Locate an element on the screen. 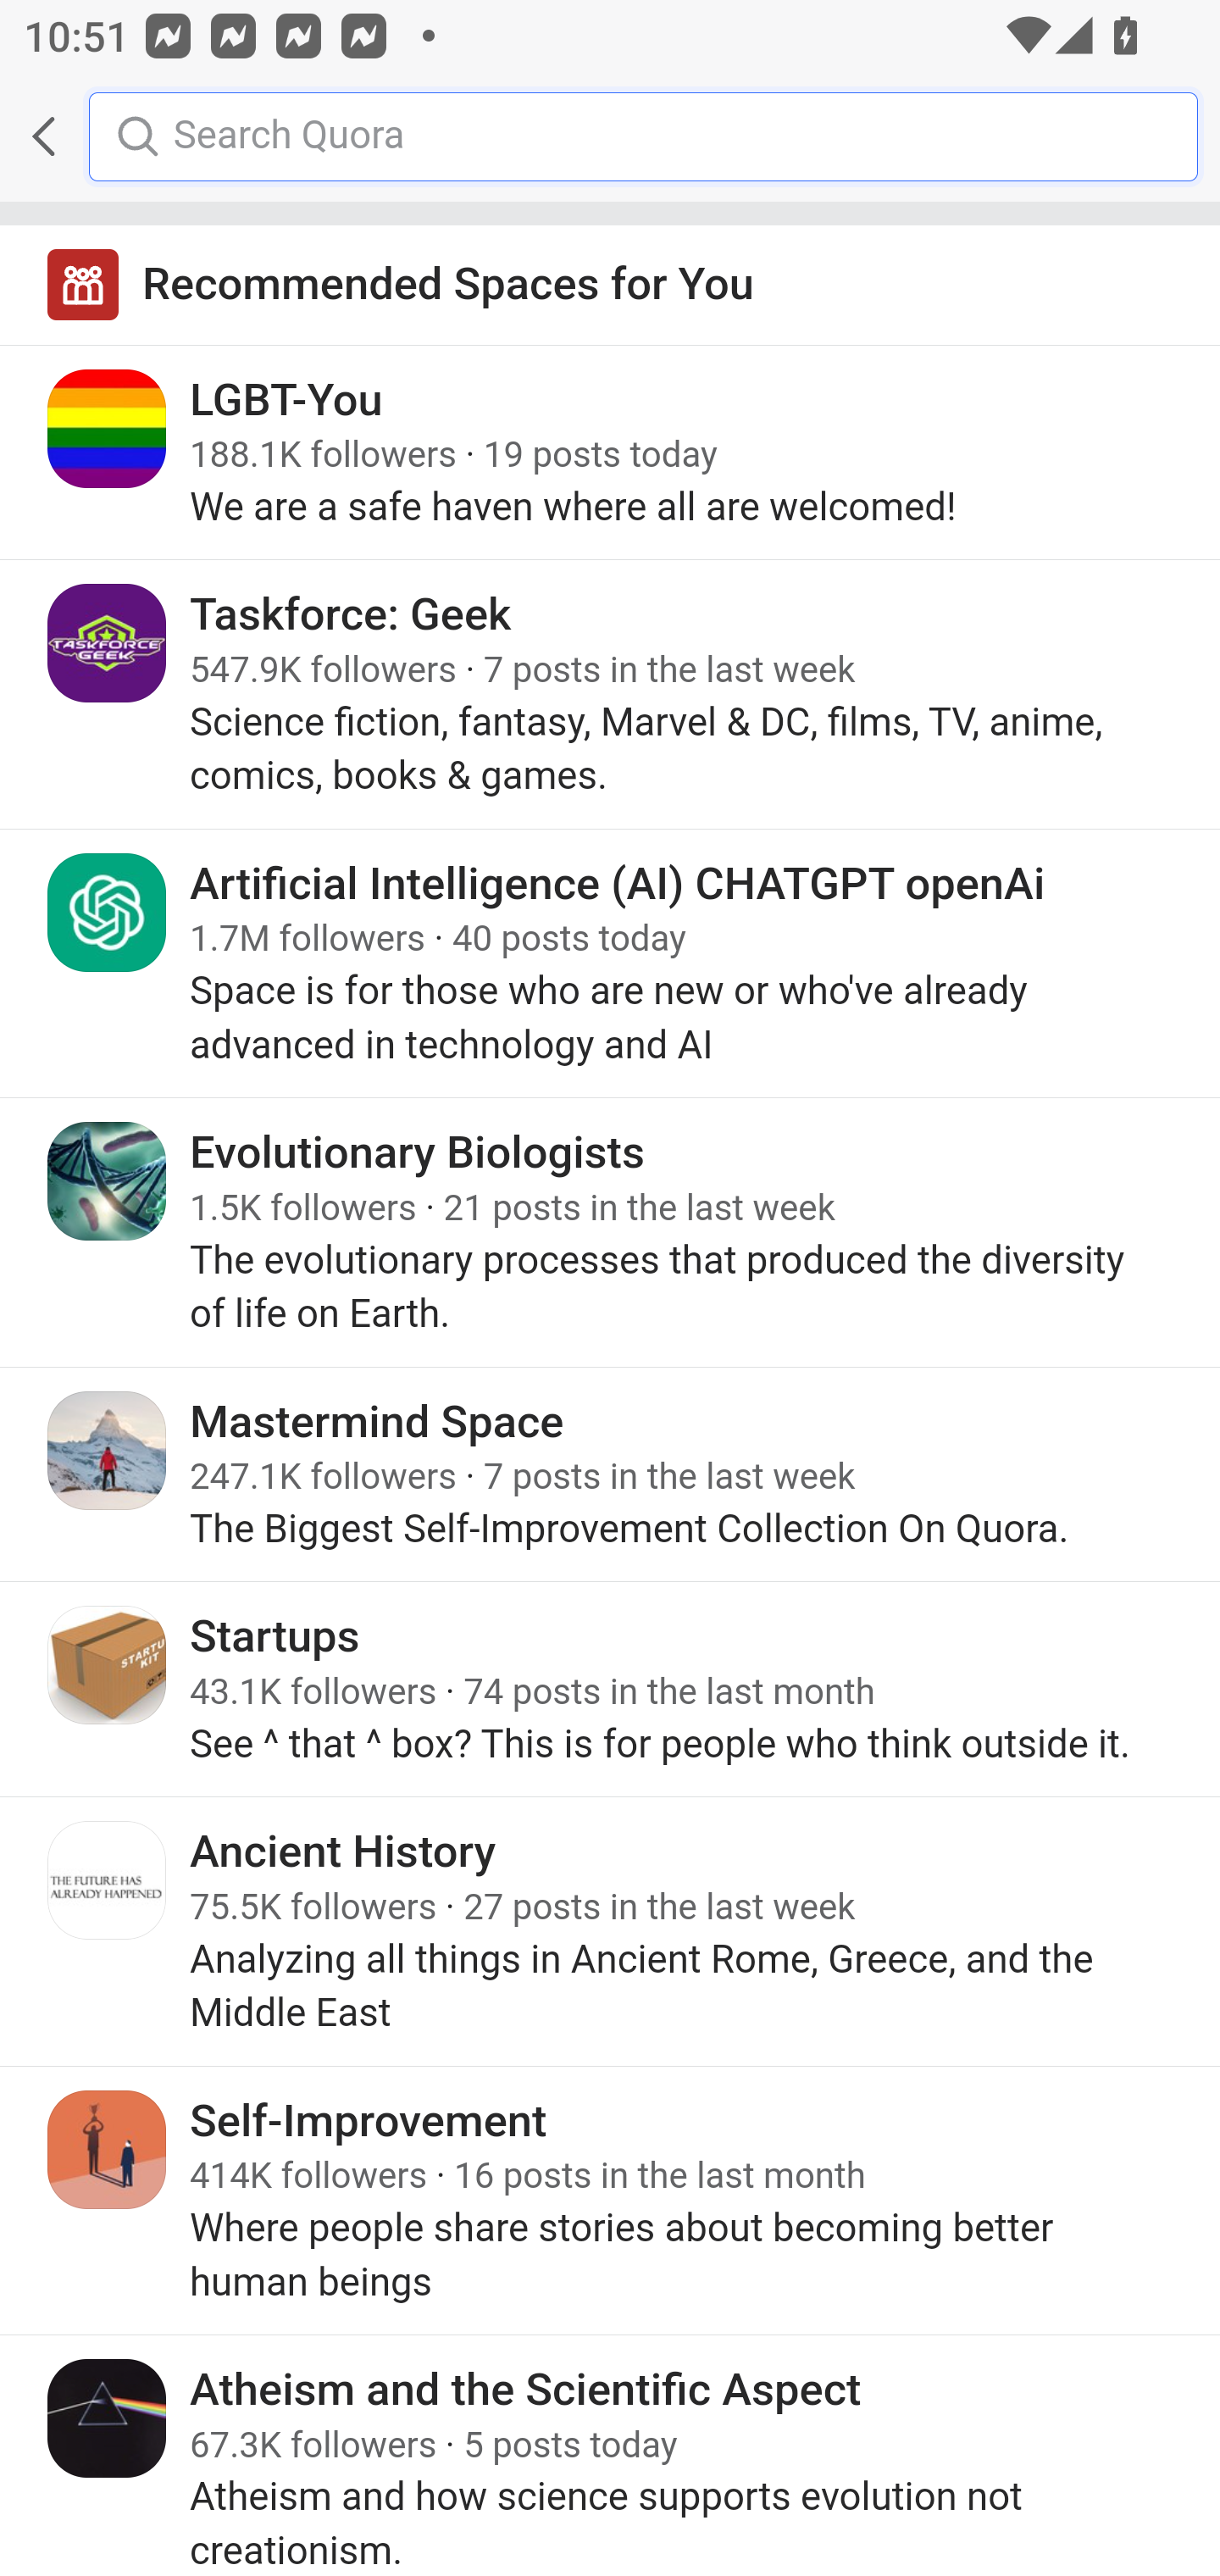 The height and width of the screenshot is (2576, 1220). Icon for Self-Improvement is located at coordinates (108, 2149).